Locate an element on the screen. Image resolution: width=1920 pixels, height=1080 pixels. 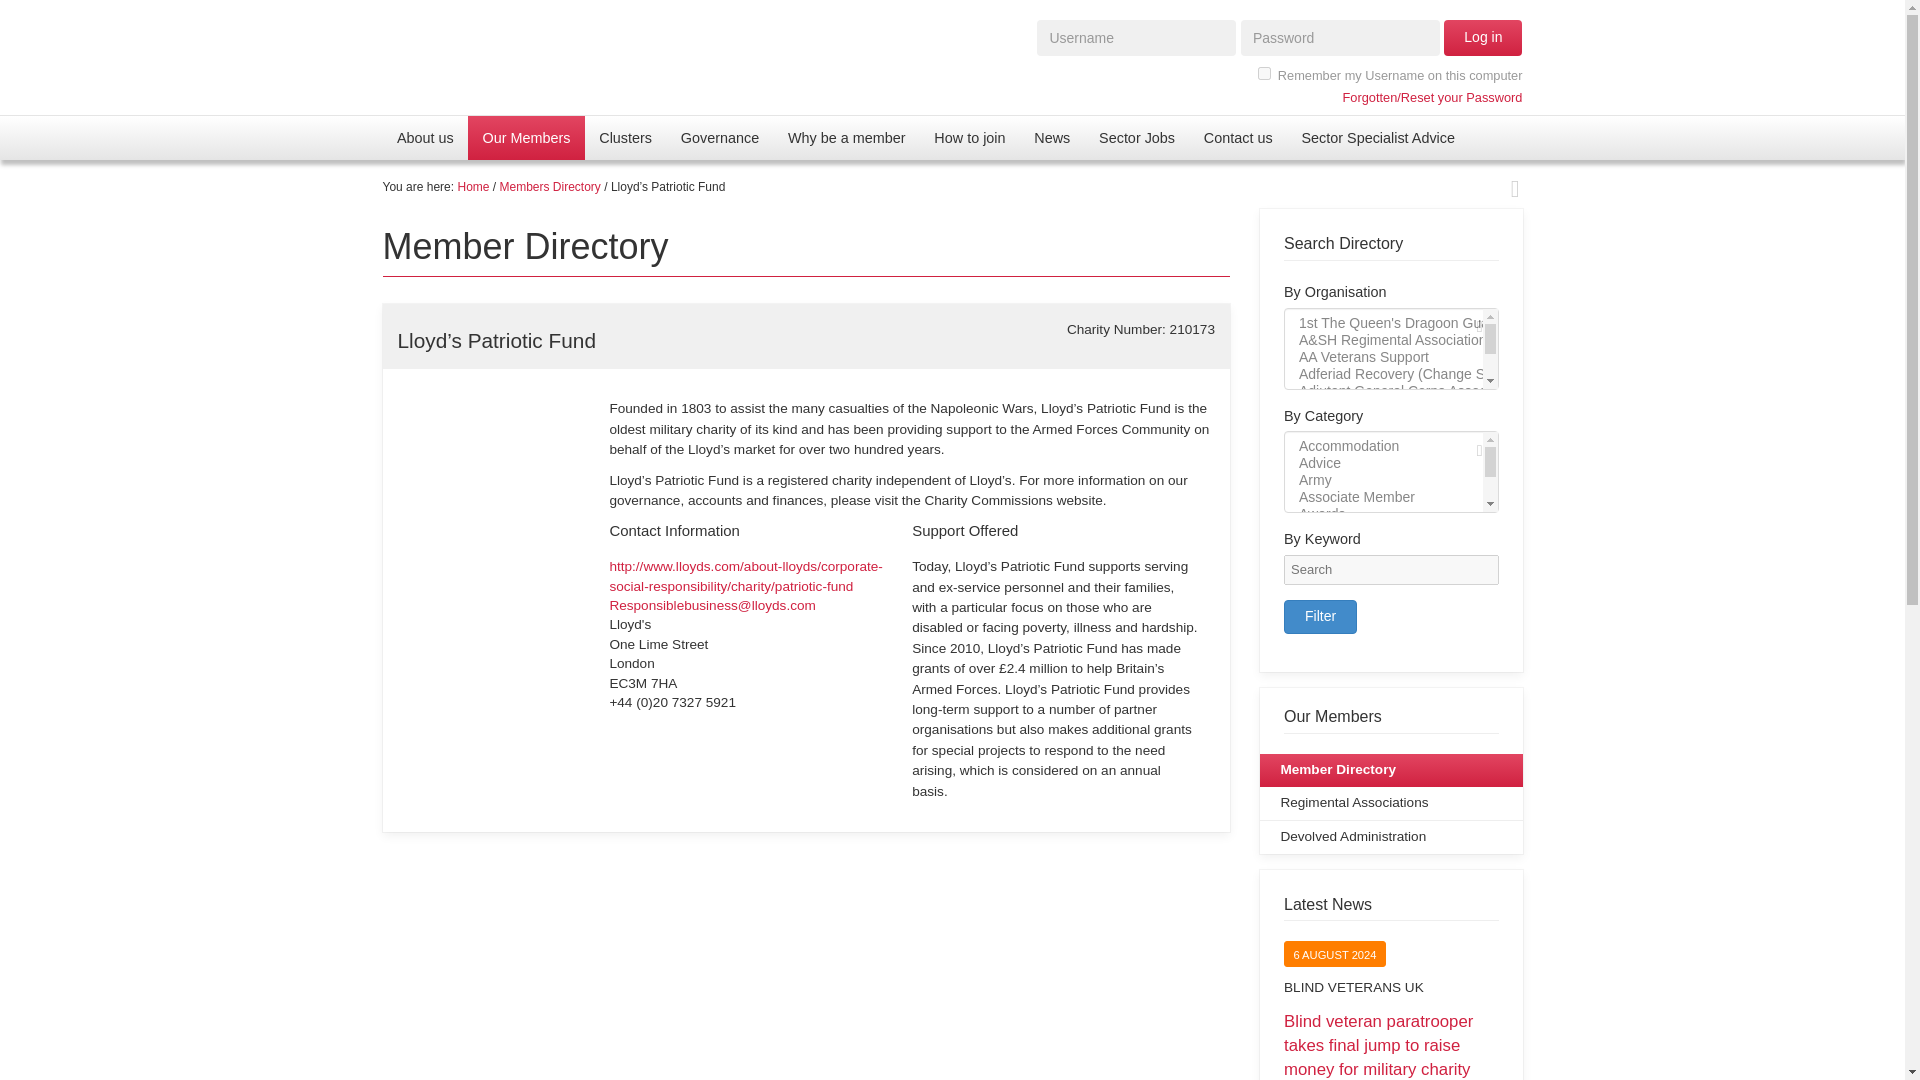
Clusters is located at coordinates (626, 137).